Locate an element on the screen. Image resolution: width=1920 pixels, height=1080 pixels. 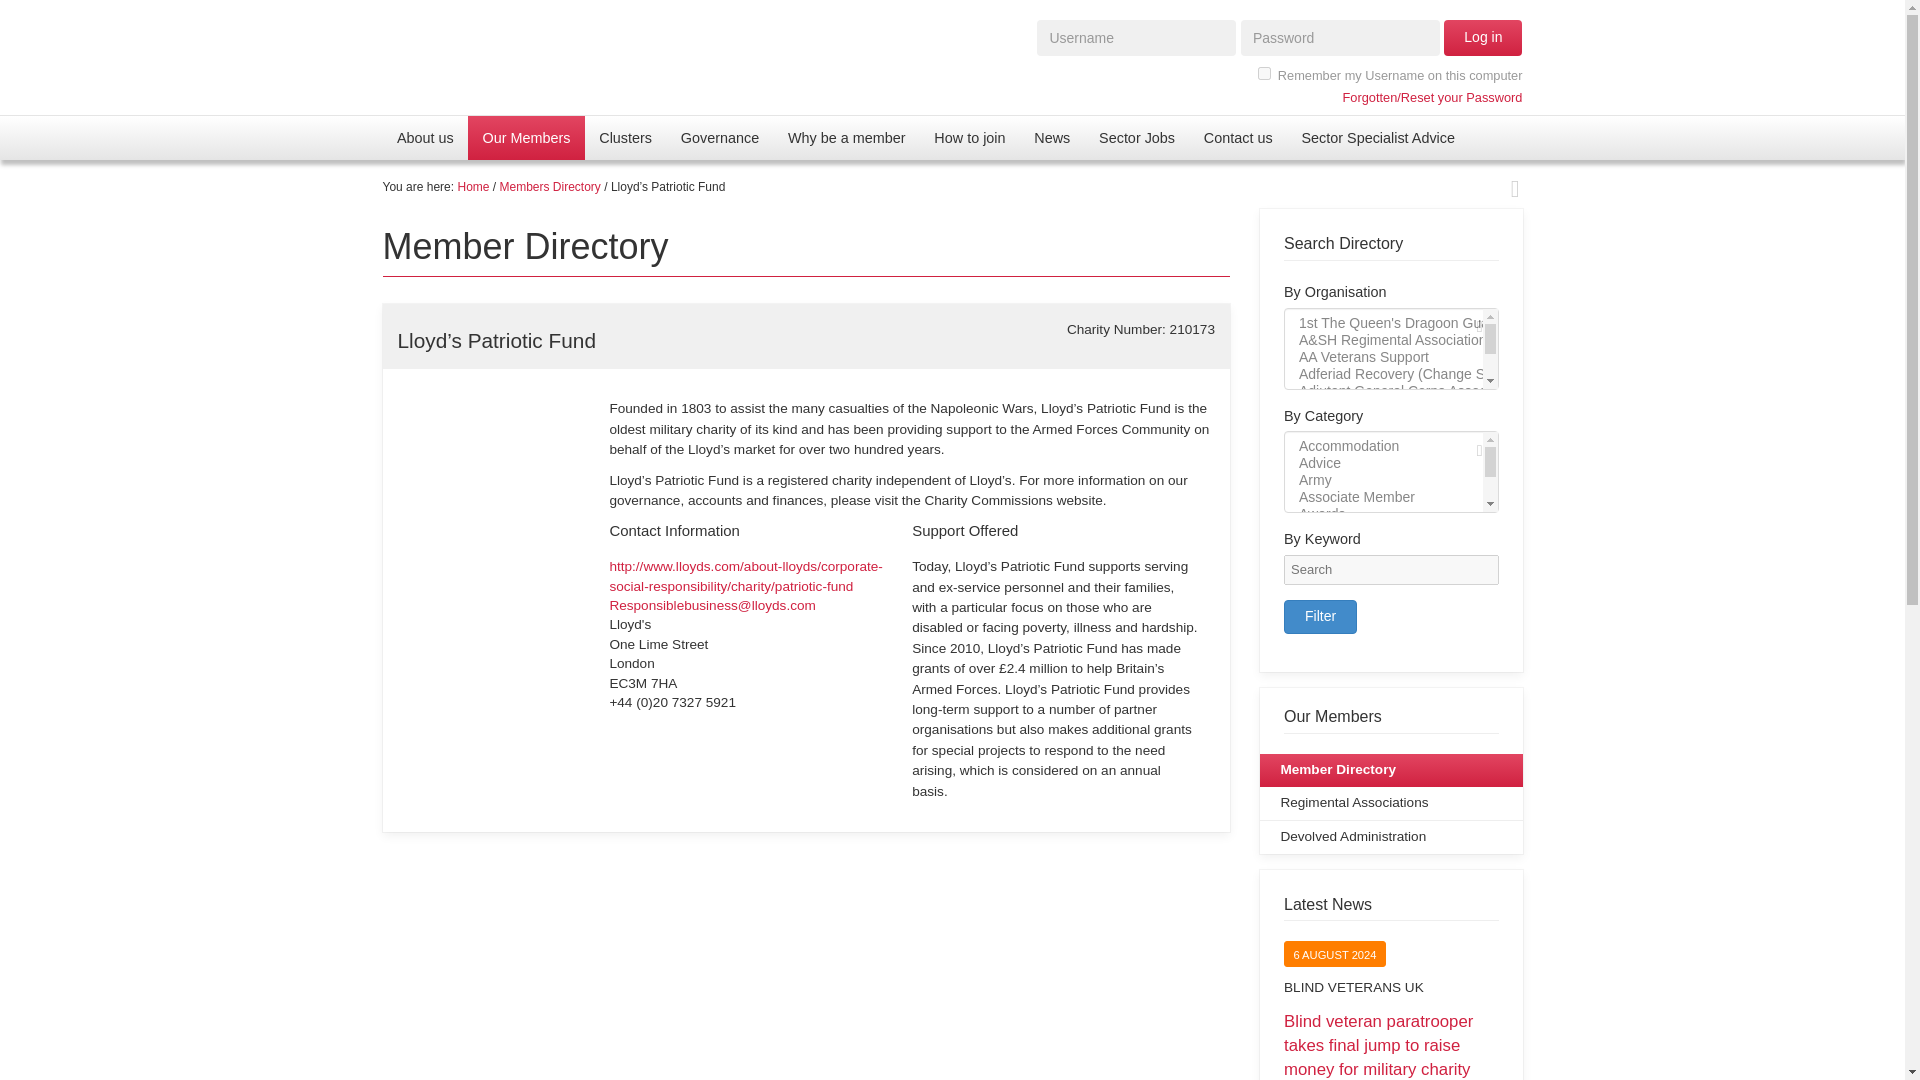
Clusters is located at coordinates (626, 137).